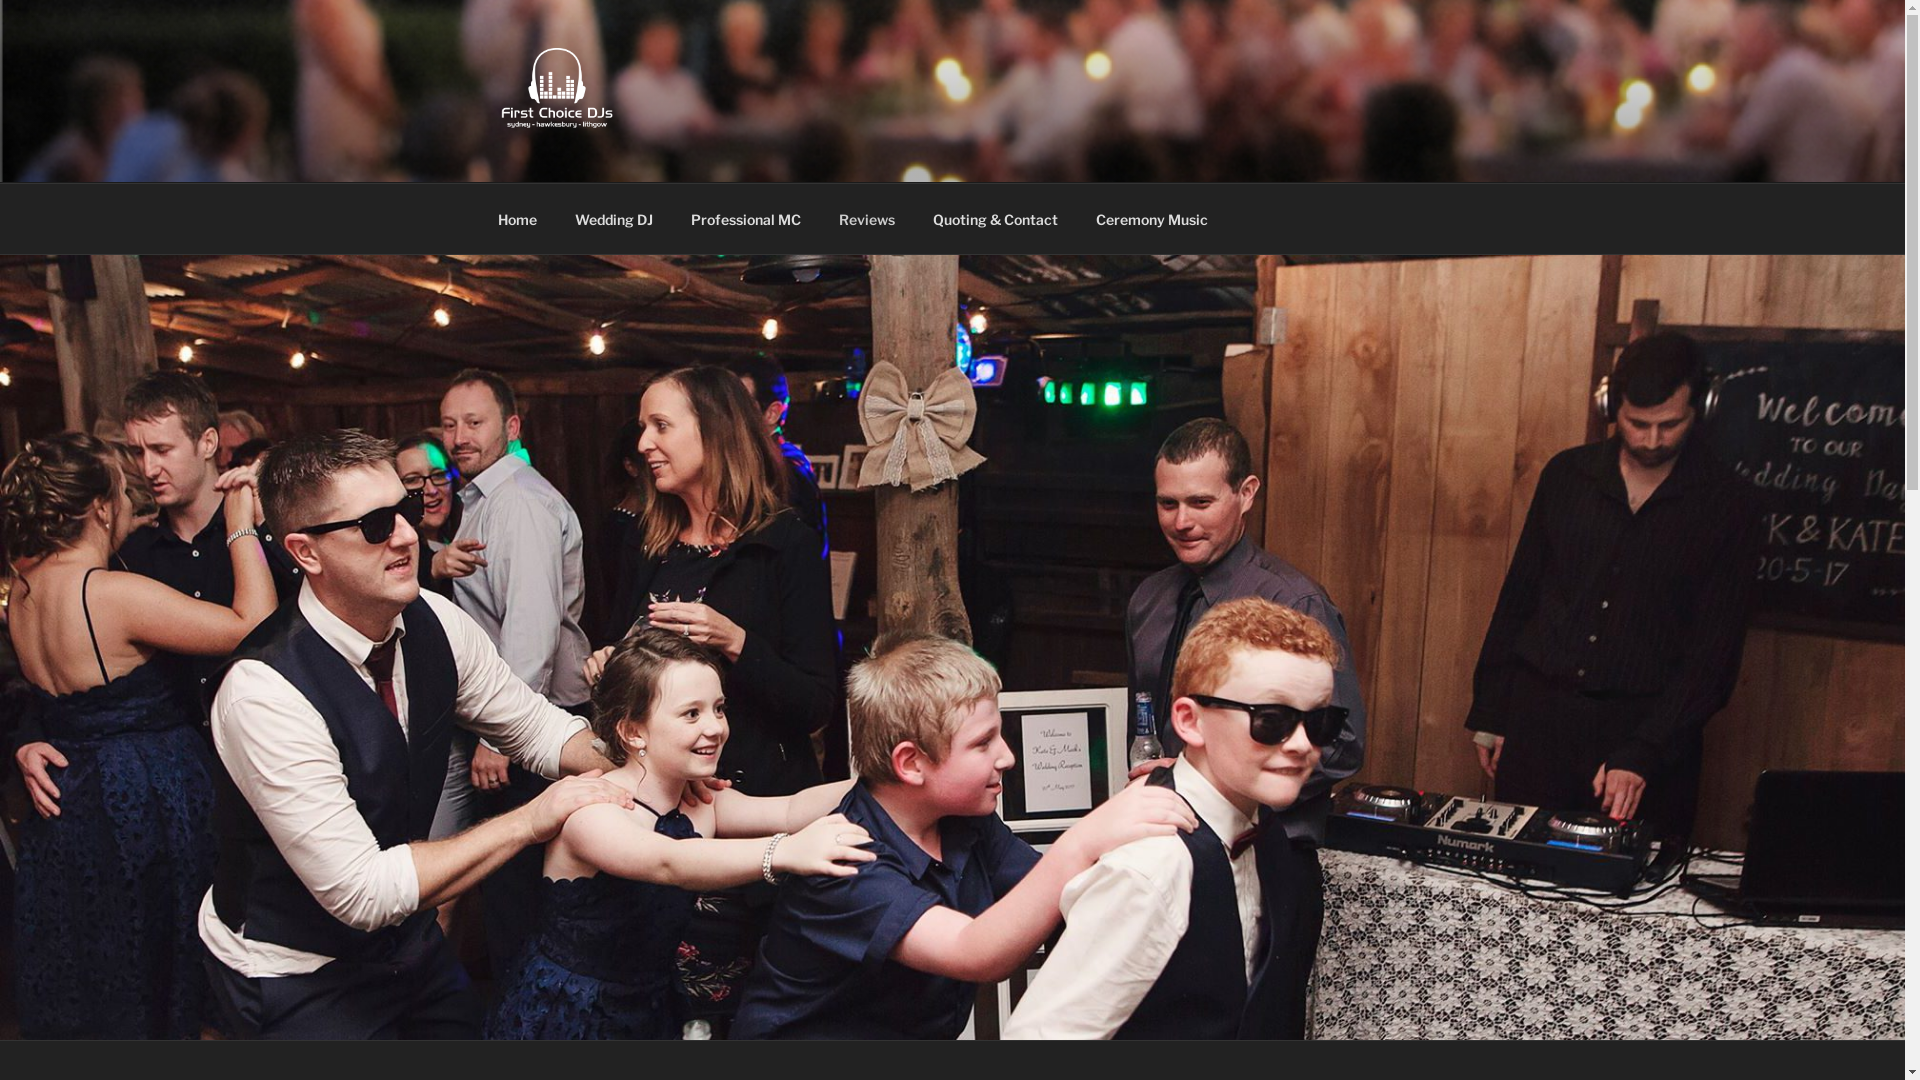 Image resolution: width=1920 pixels, height=1080 pixels. What do you see at coordinates (746, 218) in the screenshot?
I see `Professional MC` at bounding box center [746, 218].